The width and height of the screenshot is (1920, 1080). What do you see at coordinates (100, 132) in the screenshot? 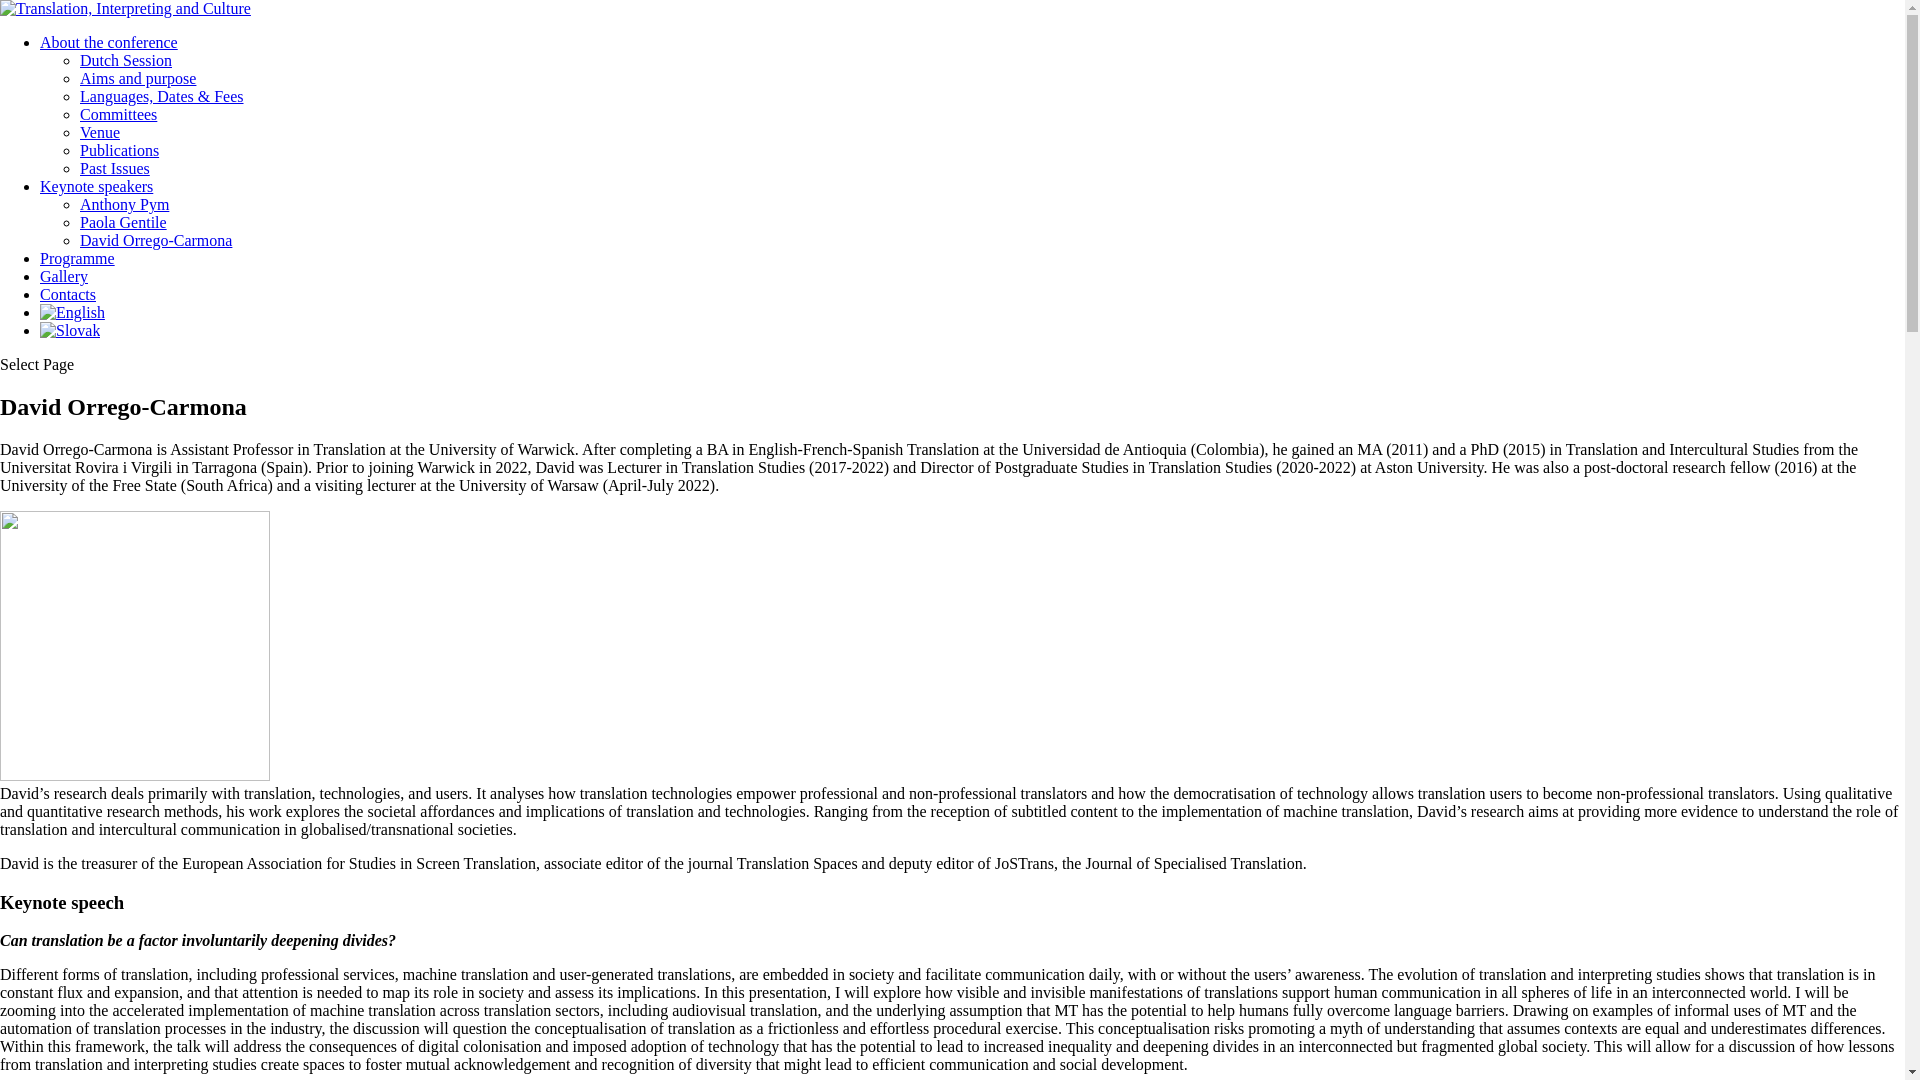
I see `Venue` at bounding box center [100, 132].